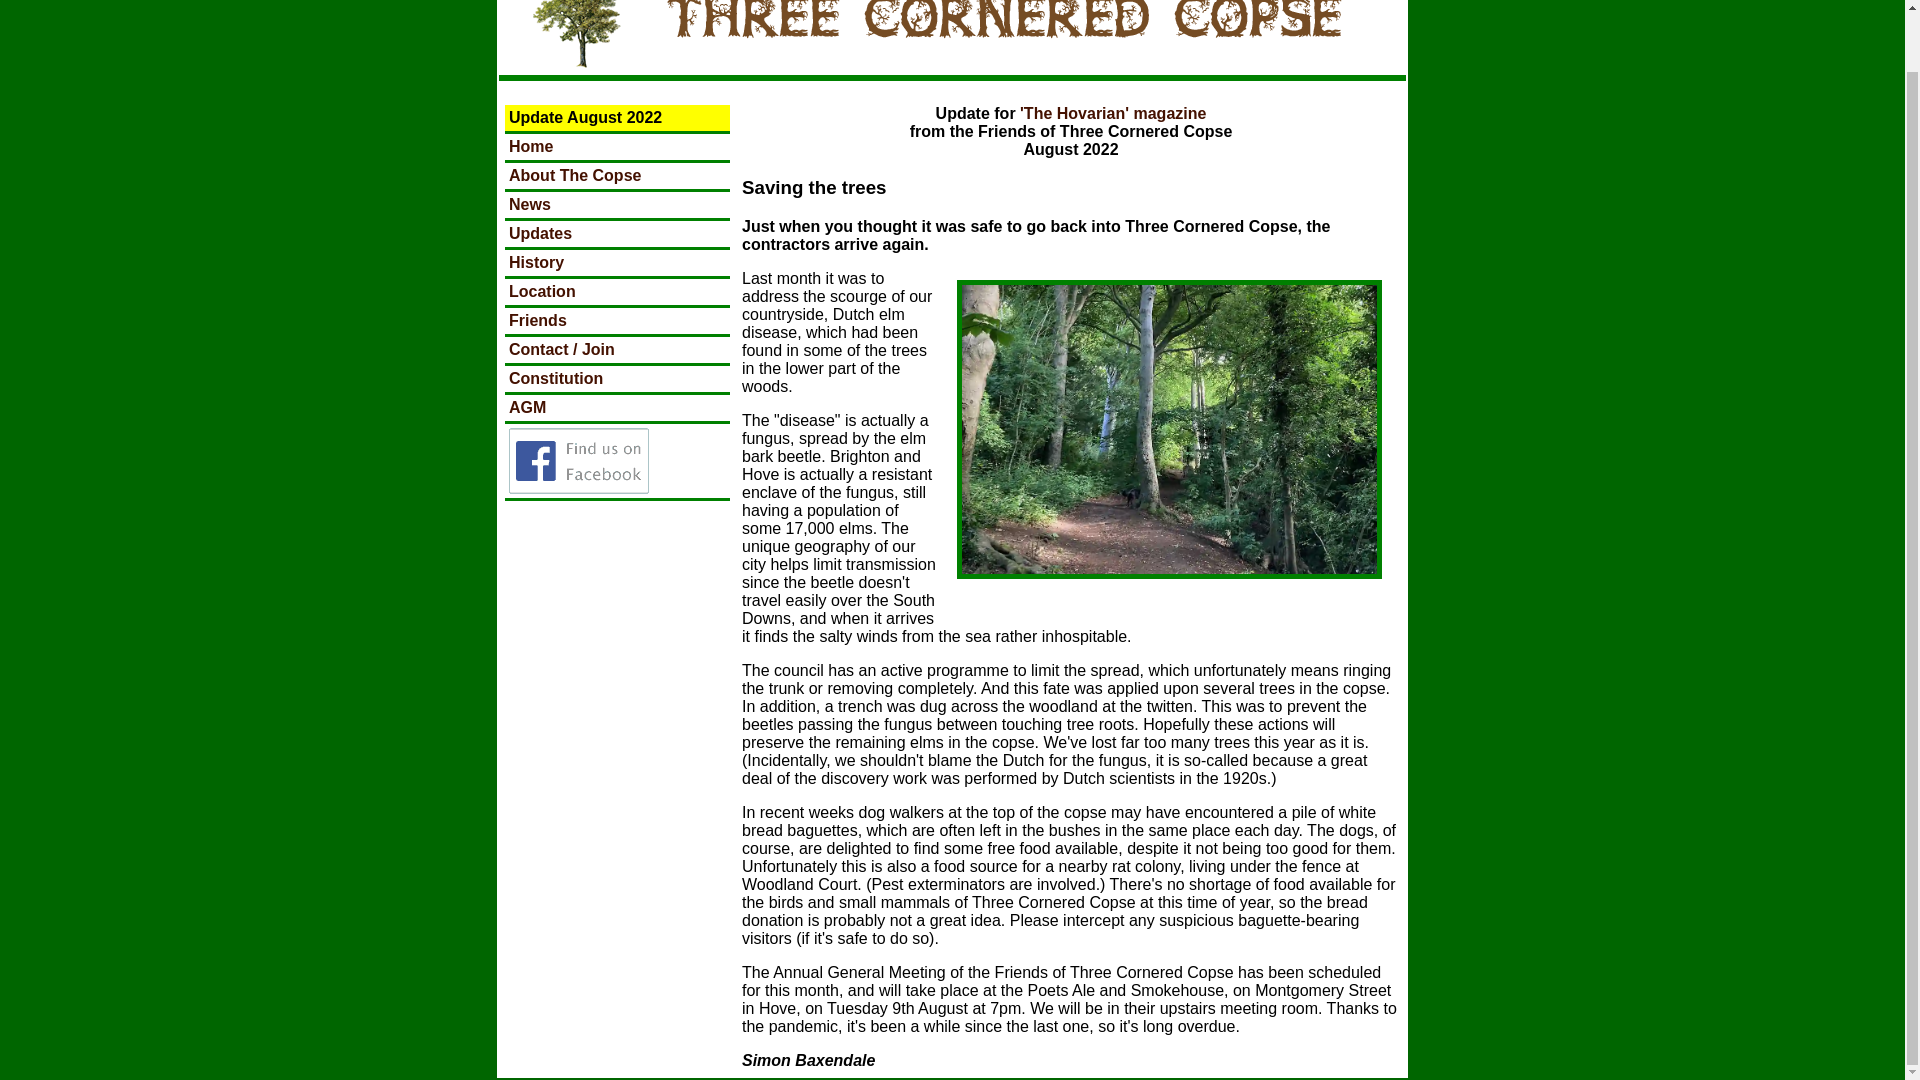  I want to click on Location, so click(542, 291).